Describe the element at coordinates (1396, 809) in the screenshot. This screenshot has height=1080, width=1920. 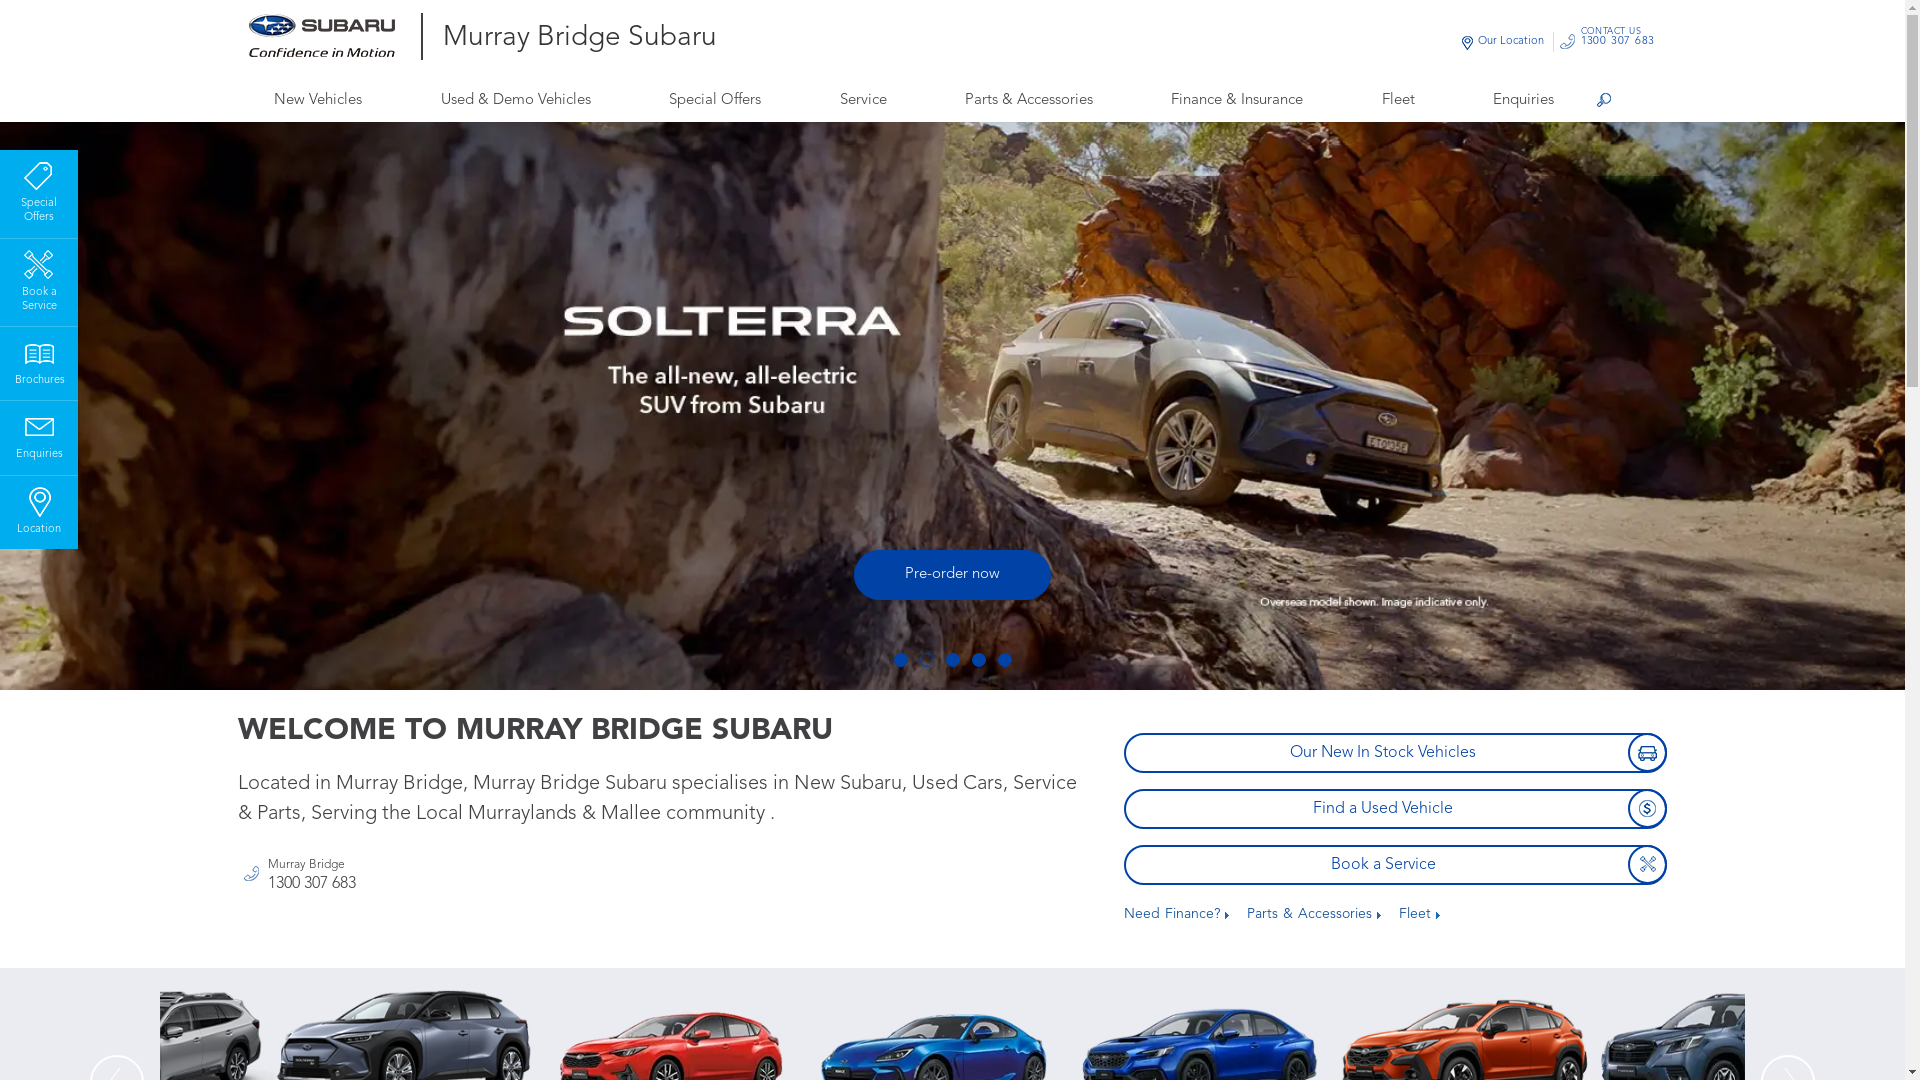
I see `Find a Used Vehicle` at that location.